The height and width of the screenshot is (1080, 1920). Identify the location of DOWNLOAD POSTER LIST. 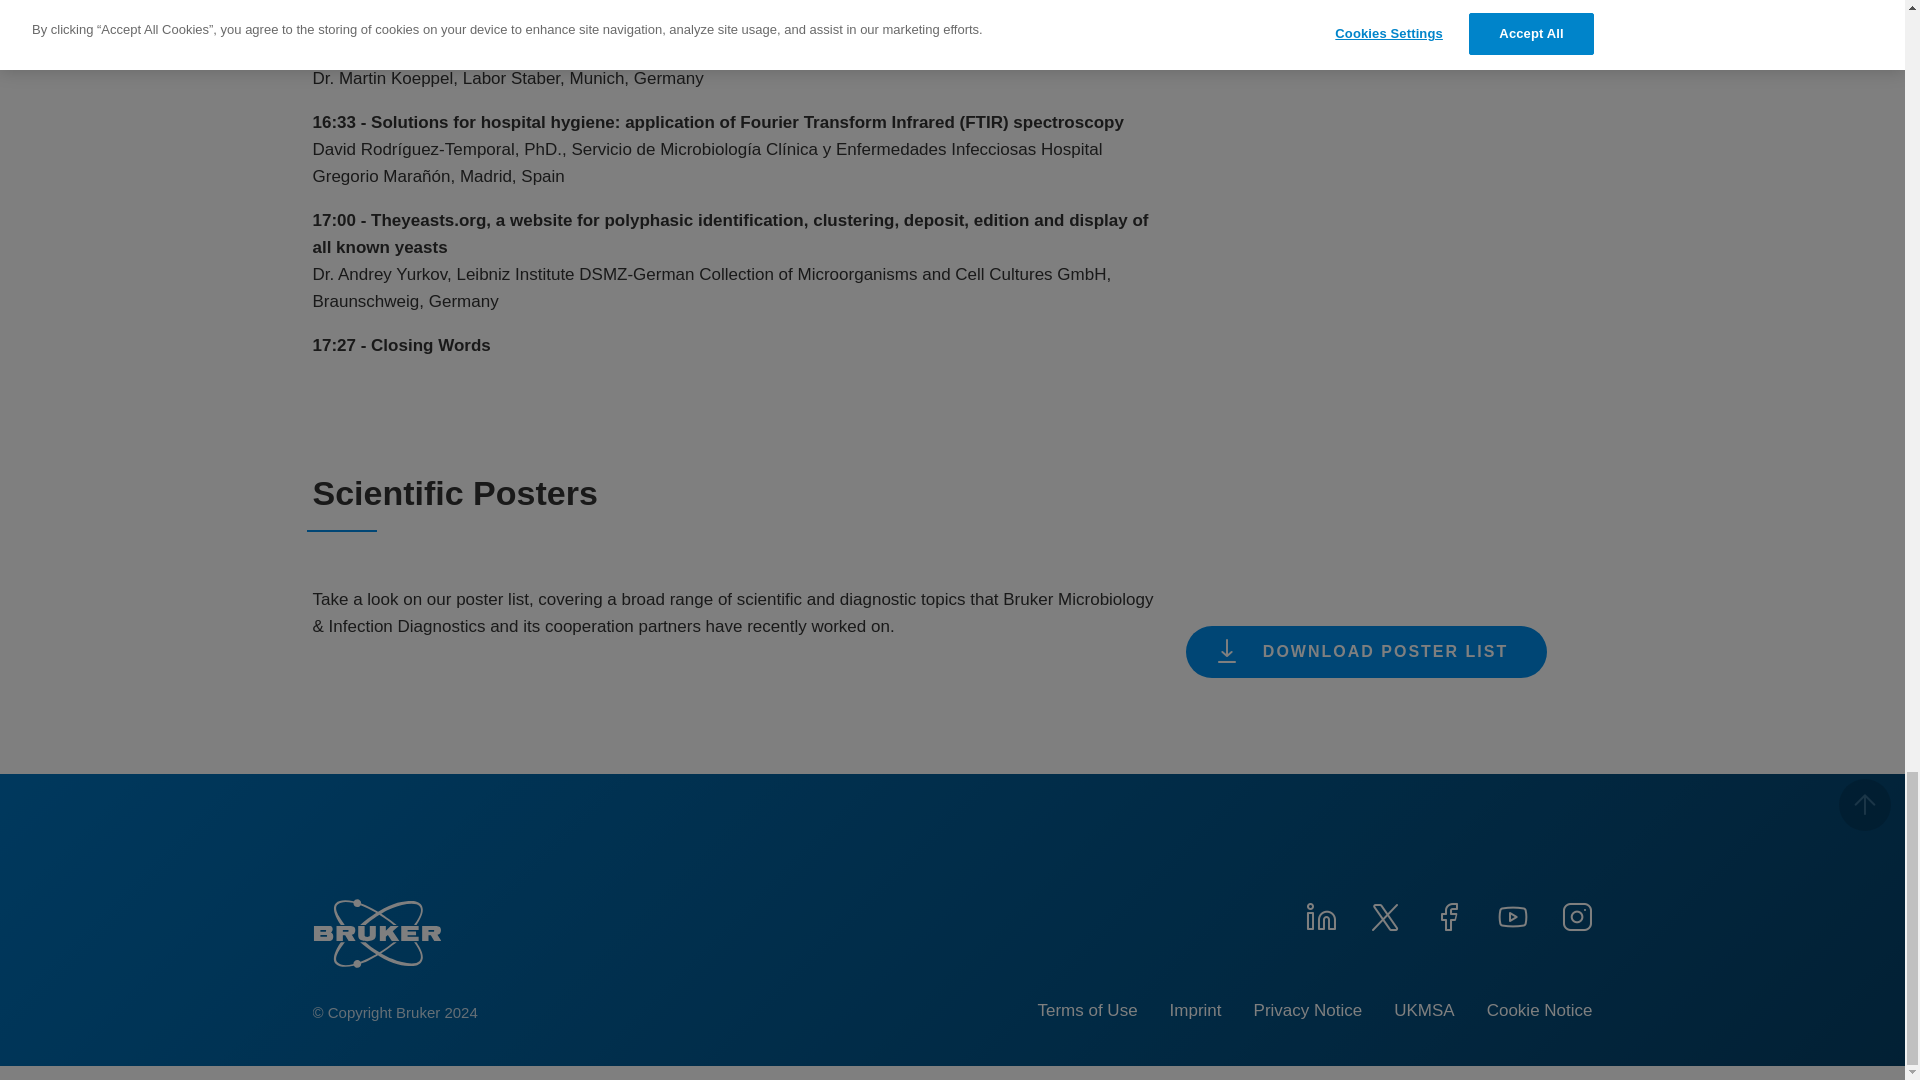
(1366, 652).